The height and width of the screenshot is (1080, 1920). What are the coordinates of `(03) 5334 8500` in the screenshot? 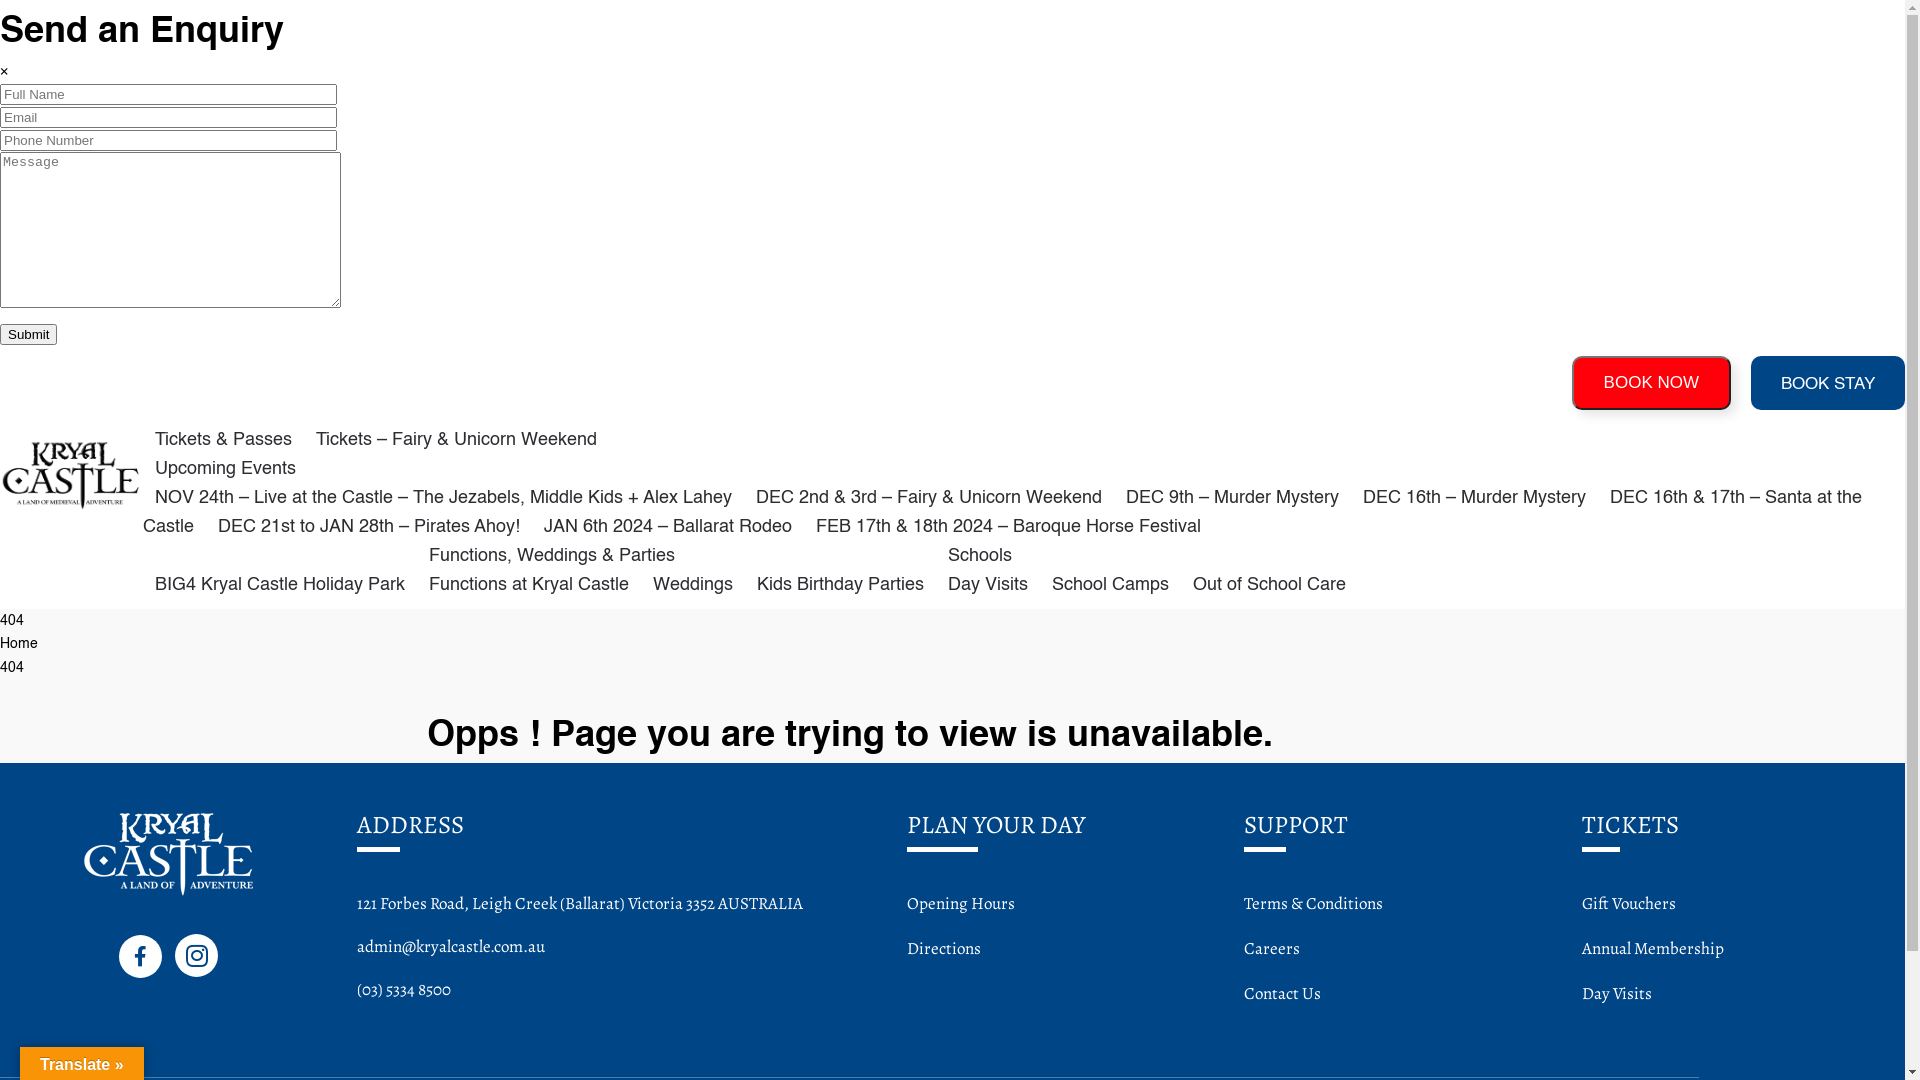 It's located at (404, 990).